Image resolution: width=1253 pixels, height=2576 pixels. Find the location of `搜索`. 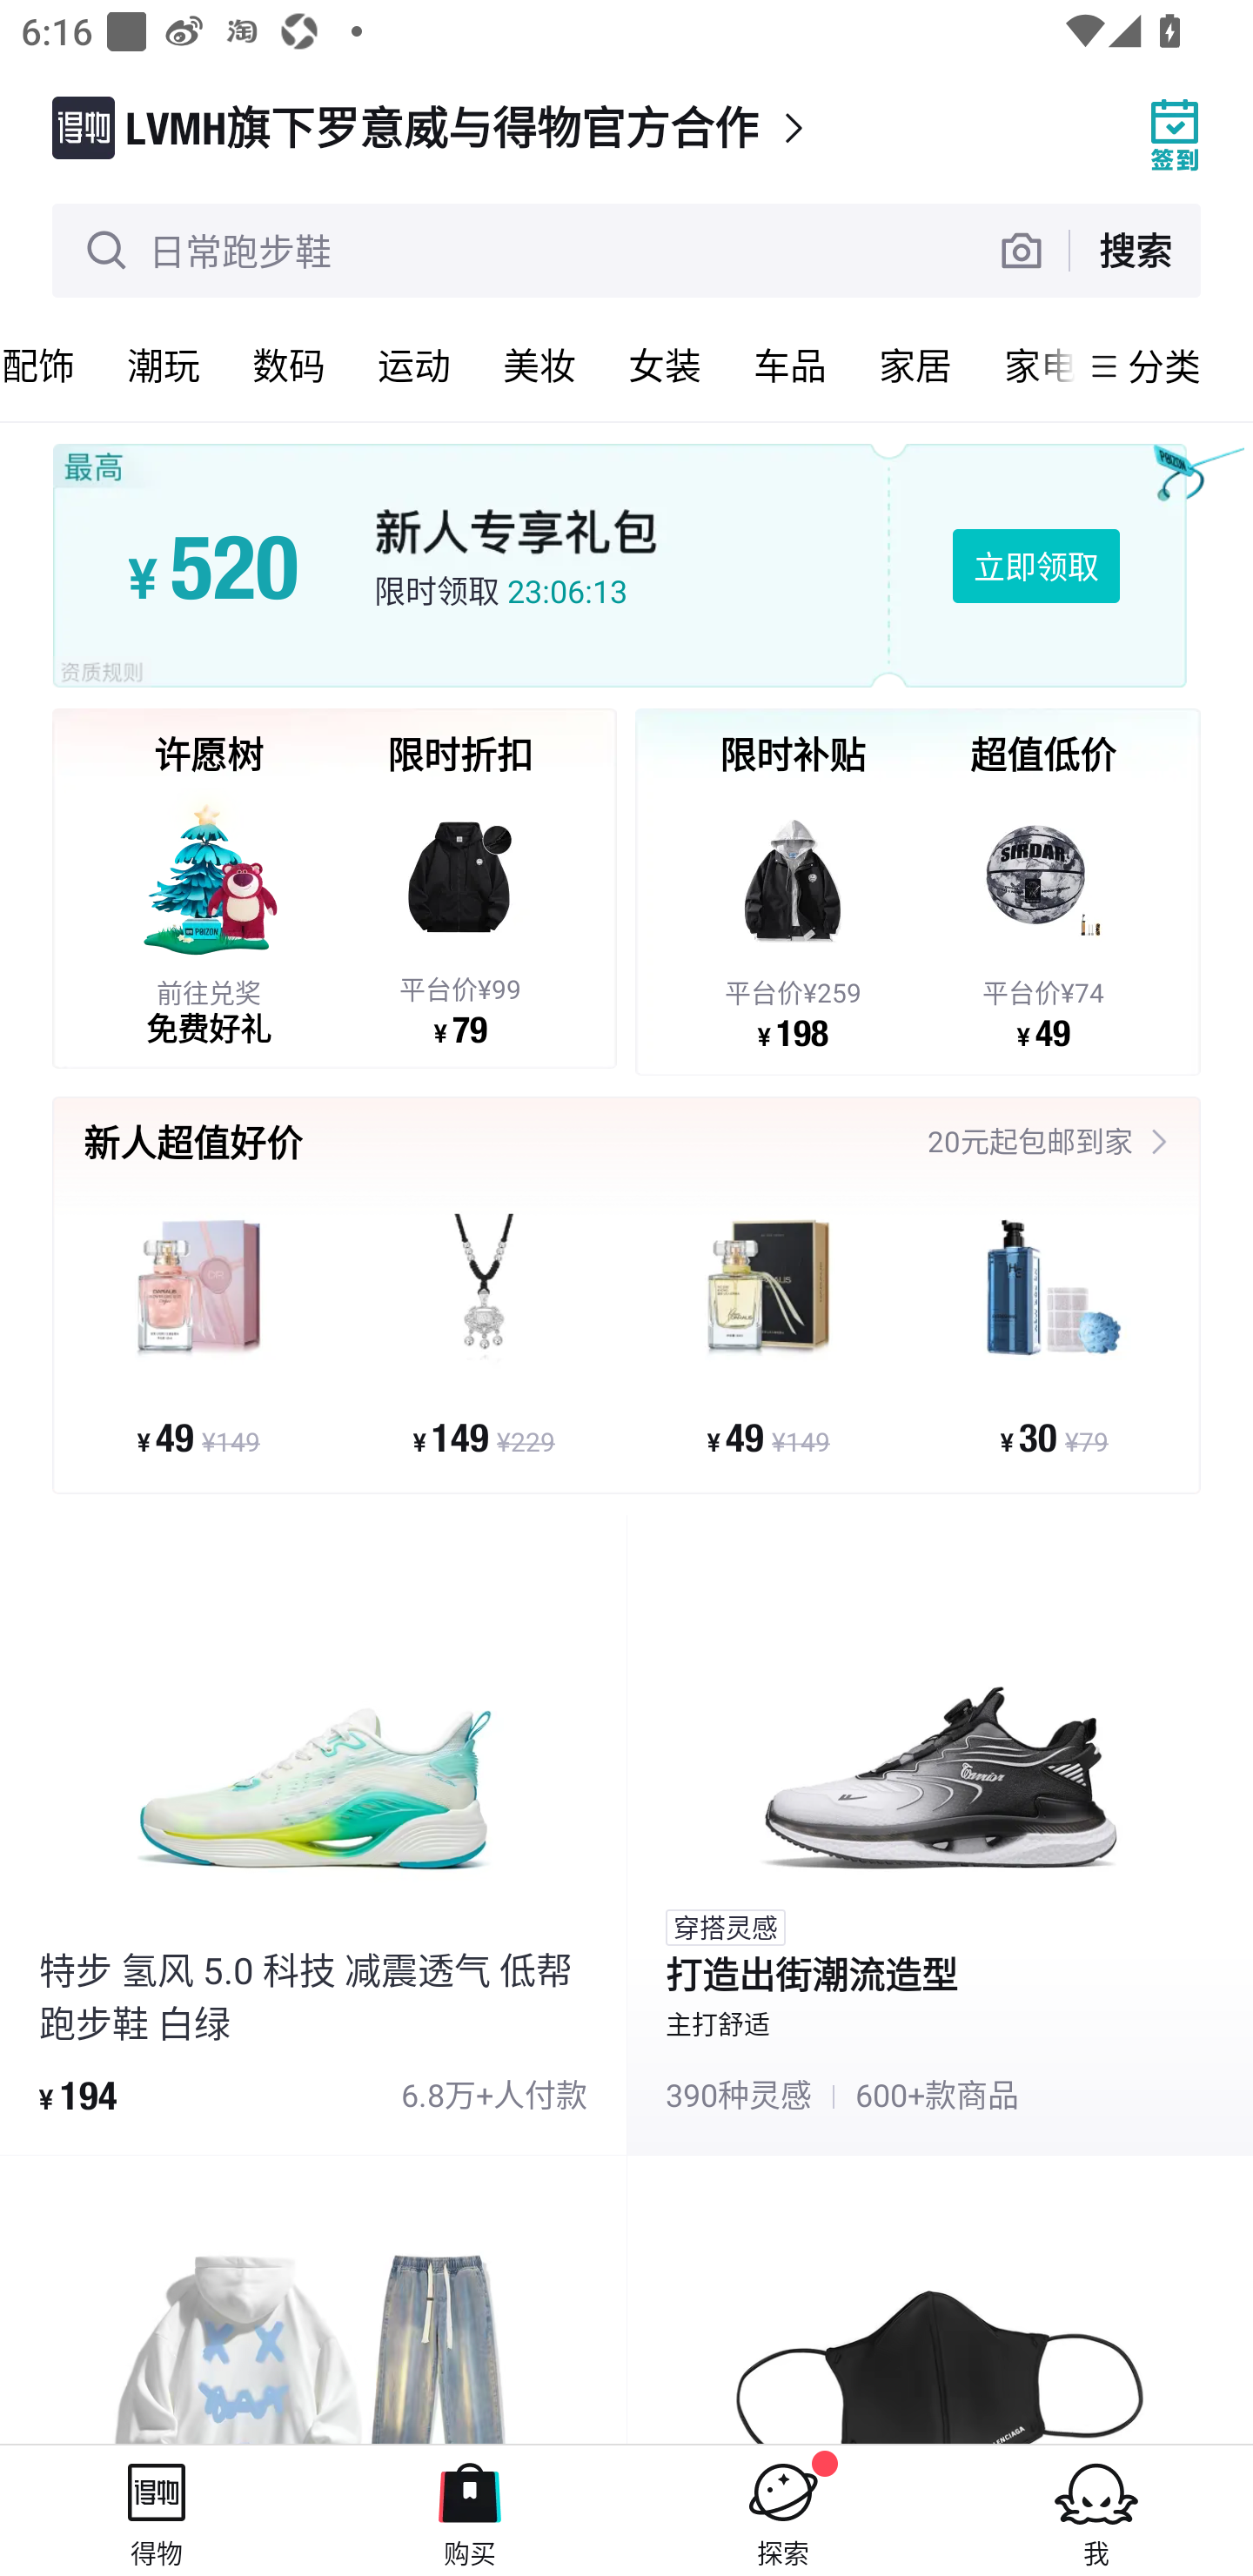

搜索 is located at coordinates (1135, 249).